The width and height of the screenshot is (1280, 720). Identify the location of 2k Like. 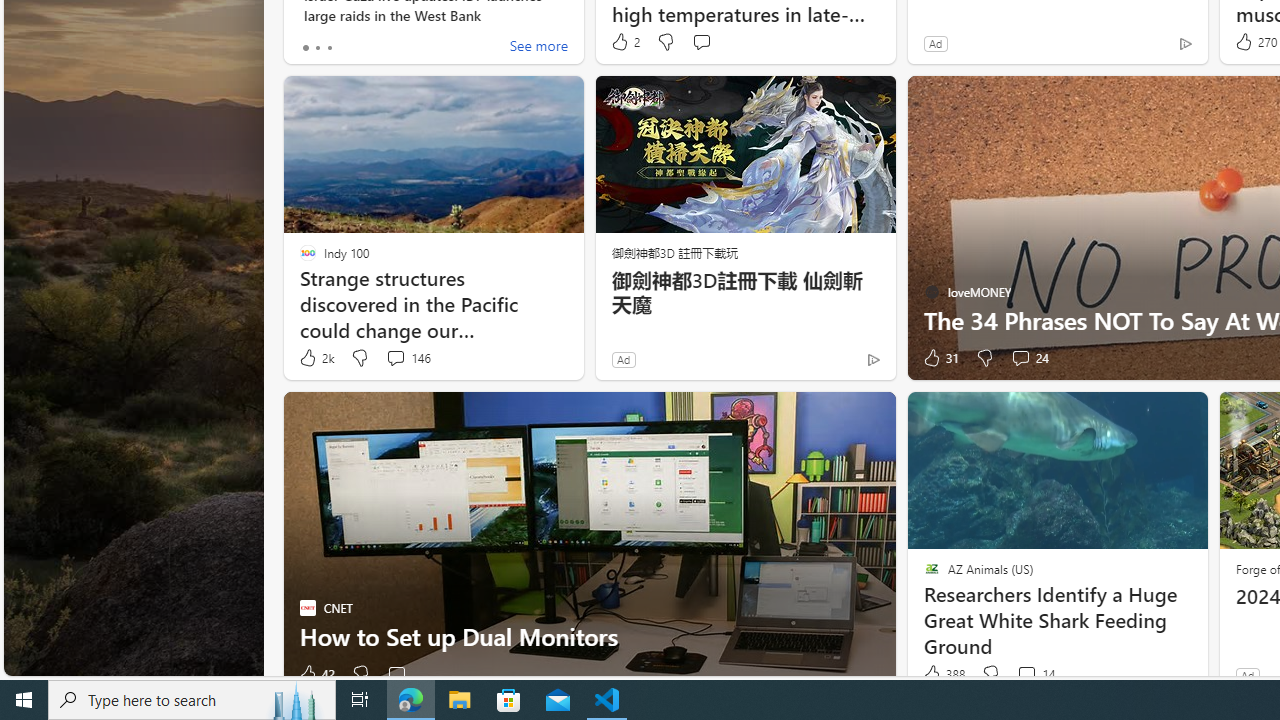
(315, 358).